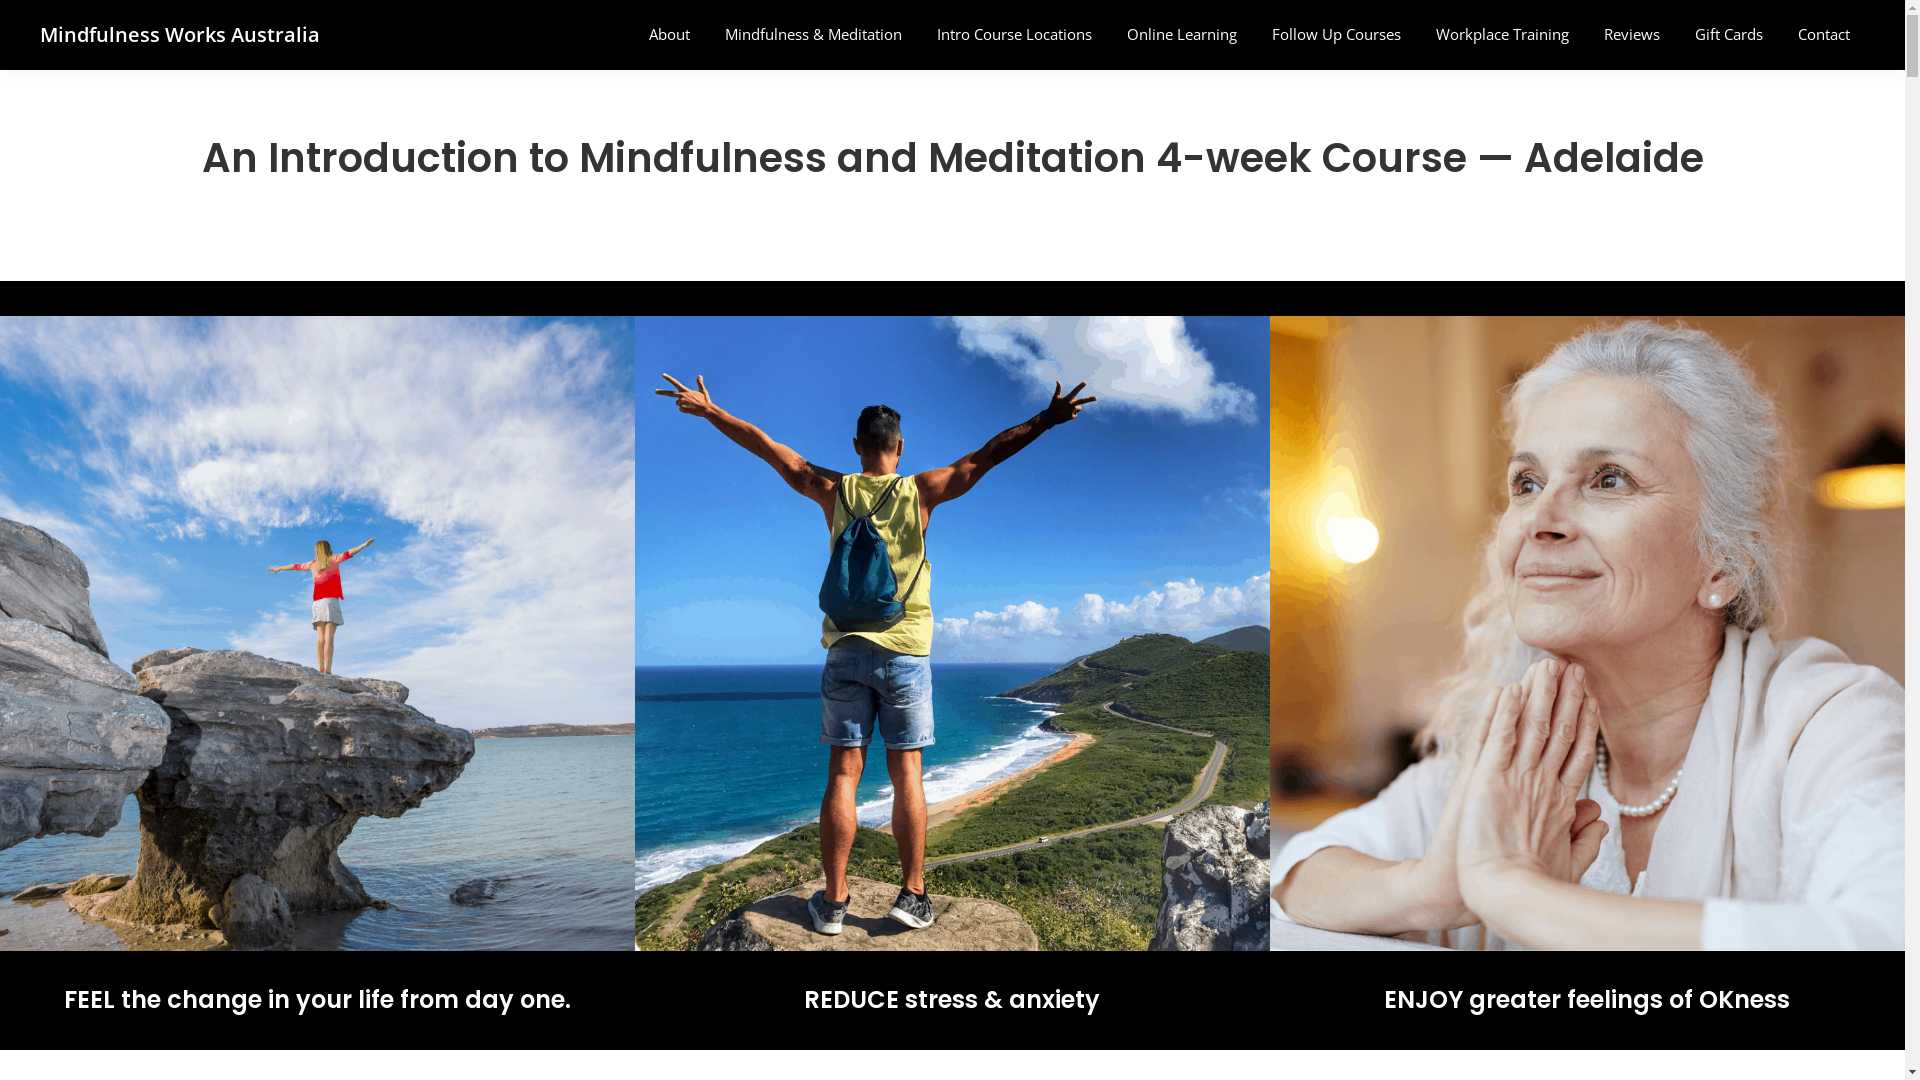 The image size is (1920, 1080). What do you see at coordinates (1336, 34) in the screenshot?
I see `Follow Up Courses` at bounding box center [1336, 34].